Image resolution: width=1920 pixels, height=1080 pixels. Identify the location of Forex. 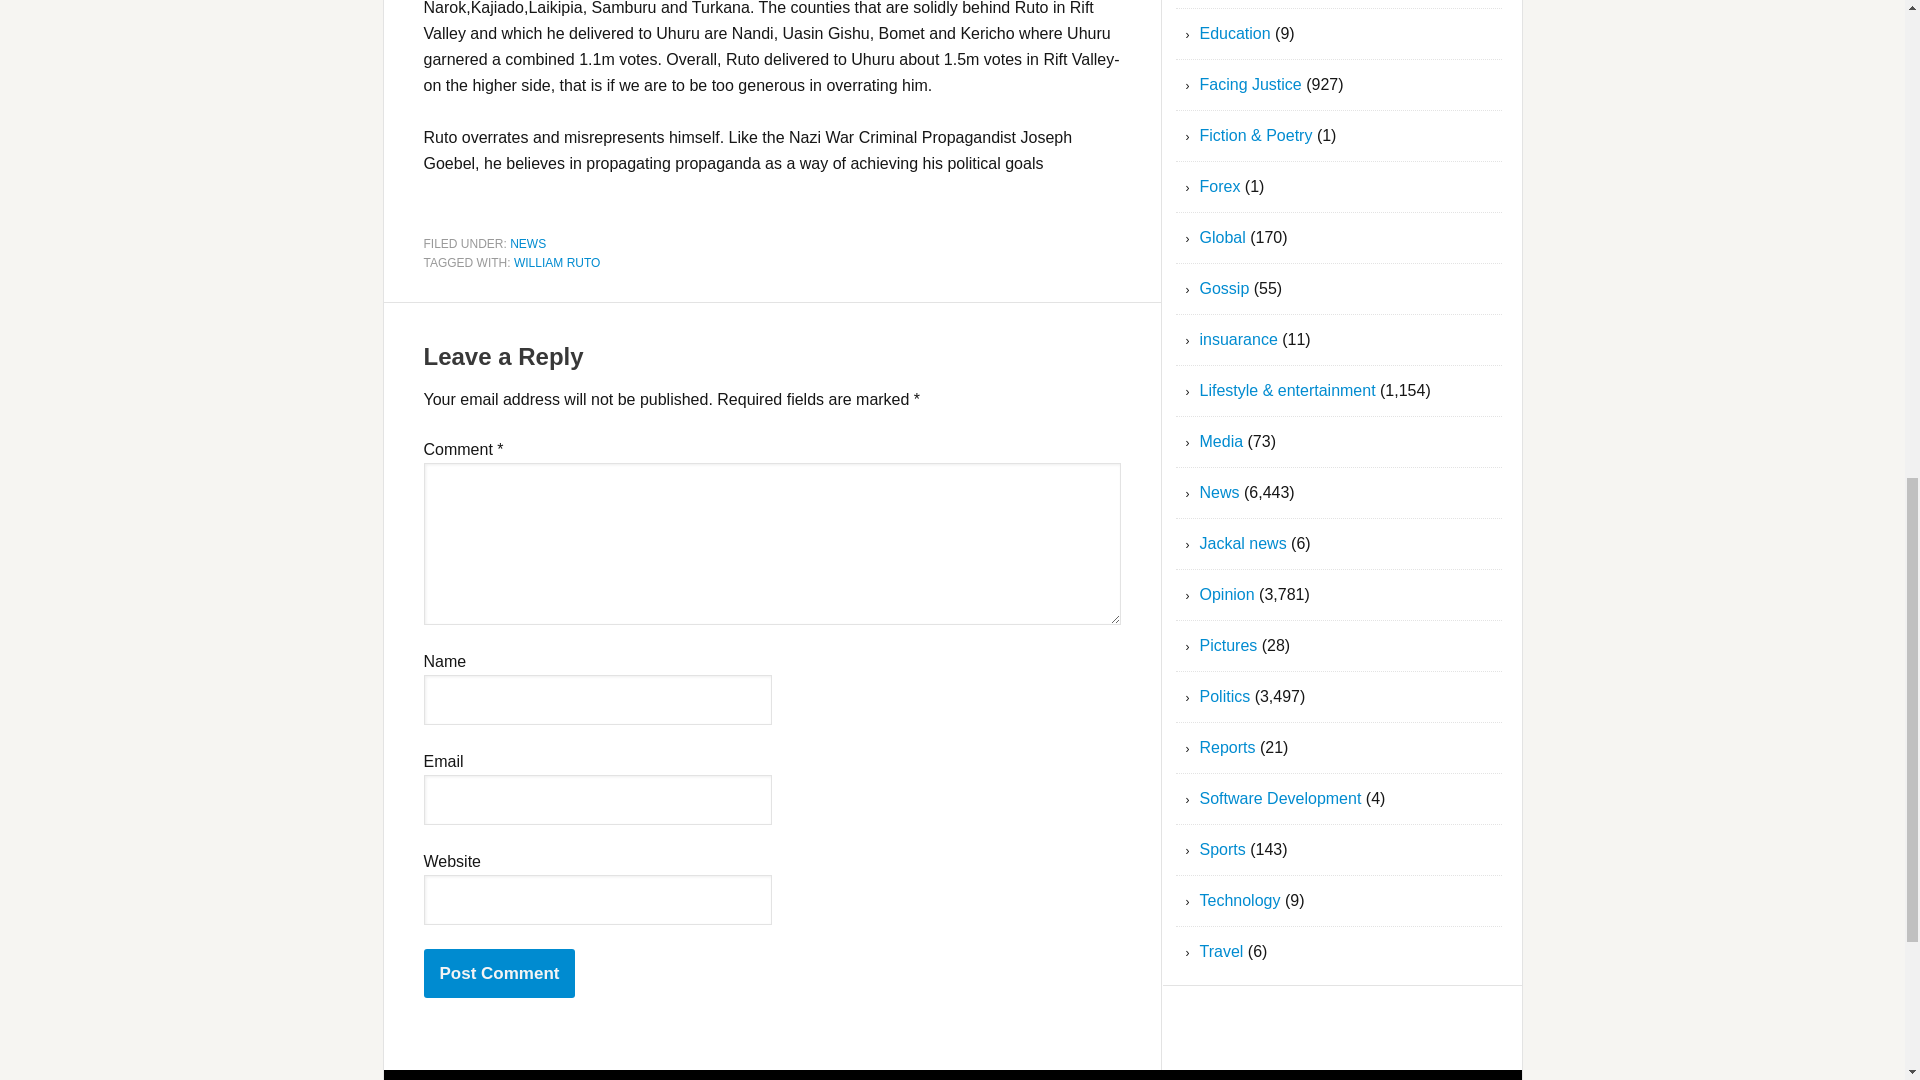
(1220, 186).